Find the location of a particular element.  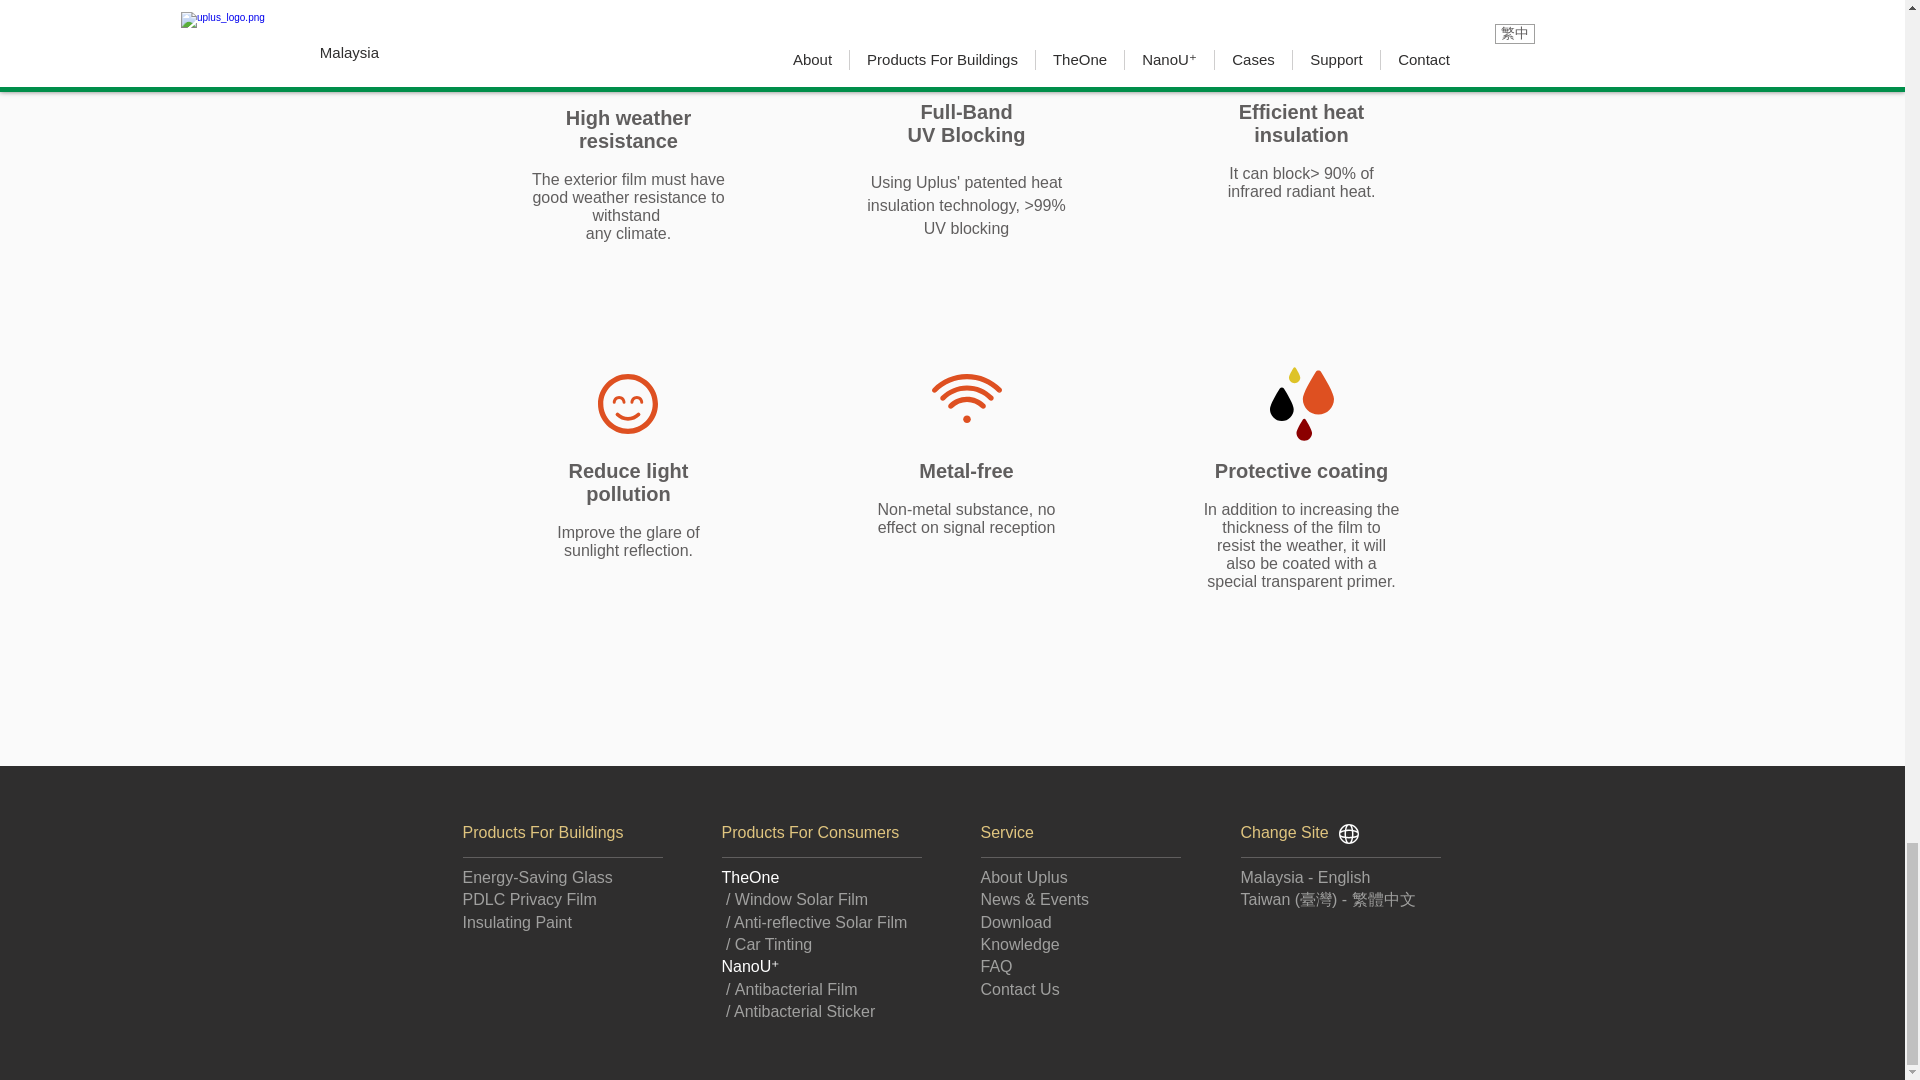

Antibacterial Sticker is located at coordinates (804, 1011).